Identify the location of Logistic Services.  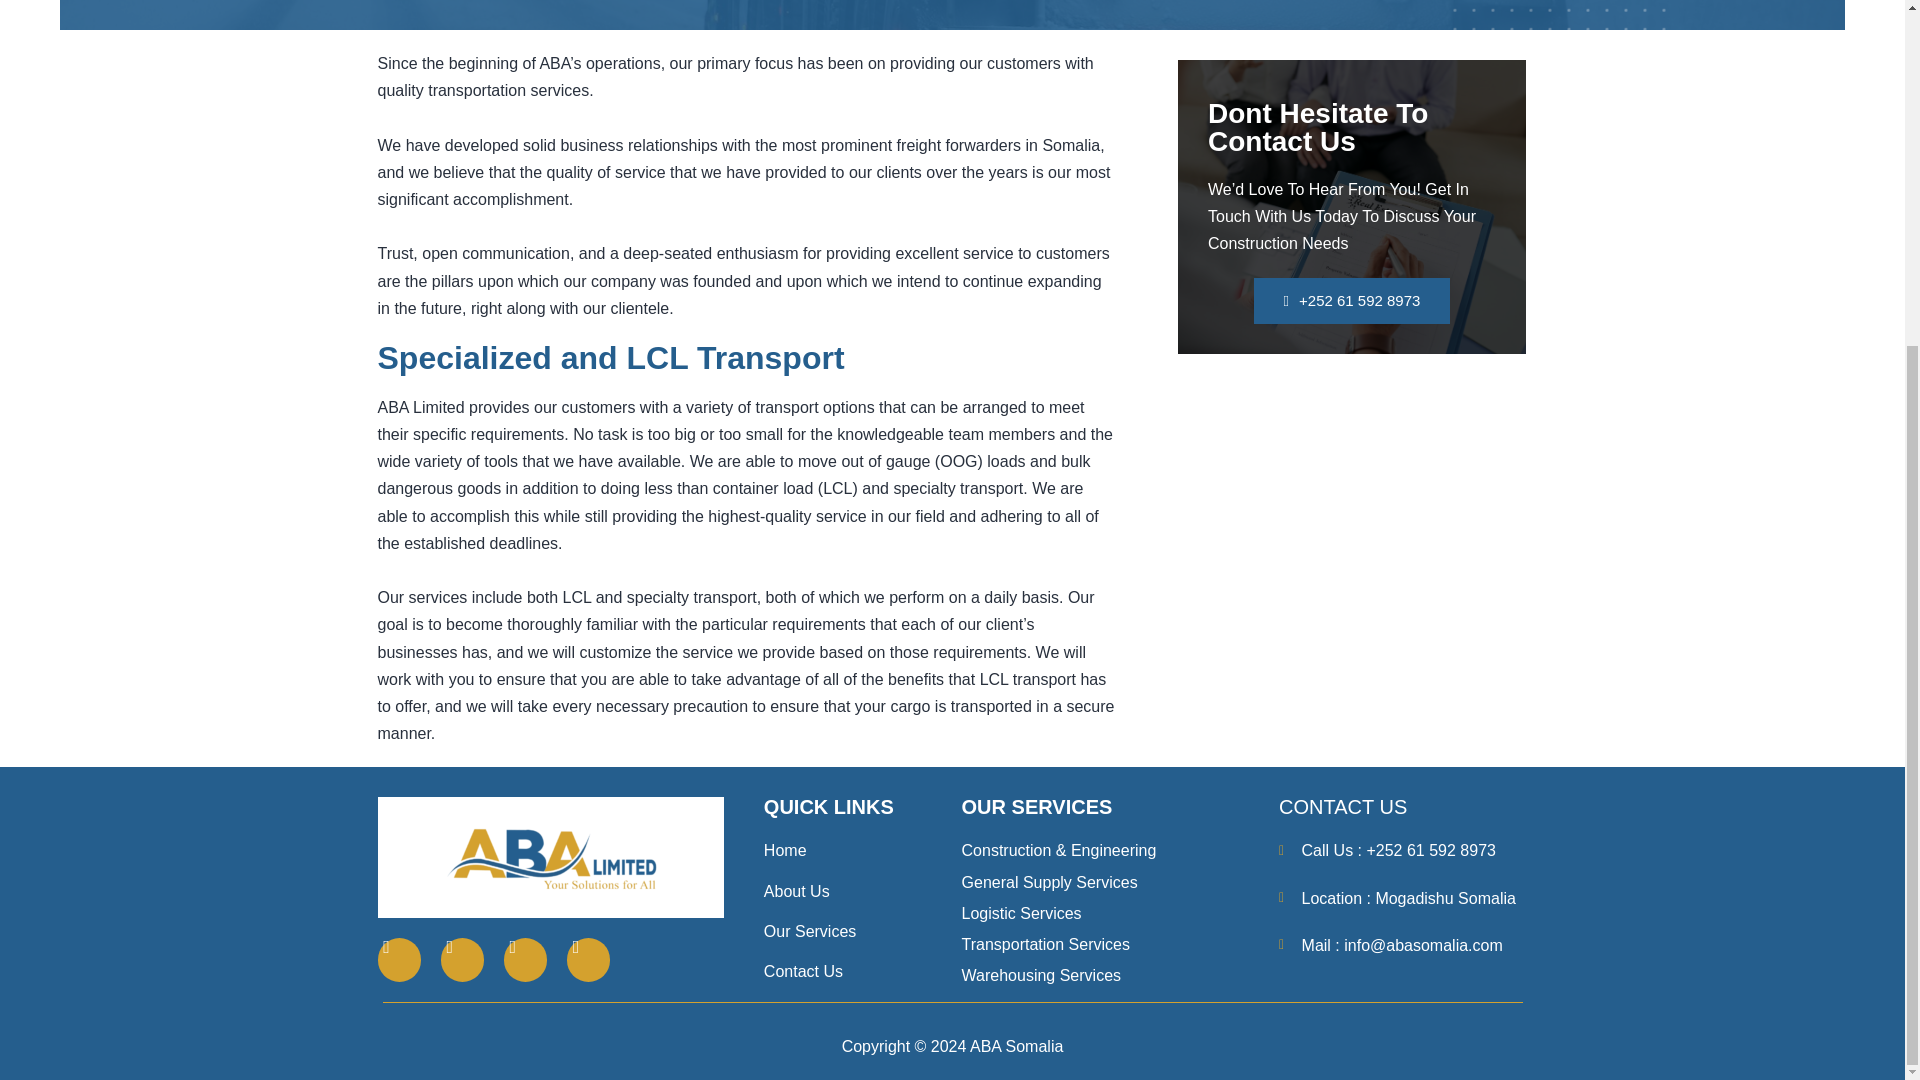
(1105, 912).